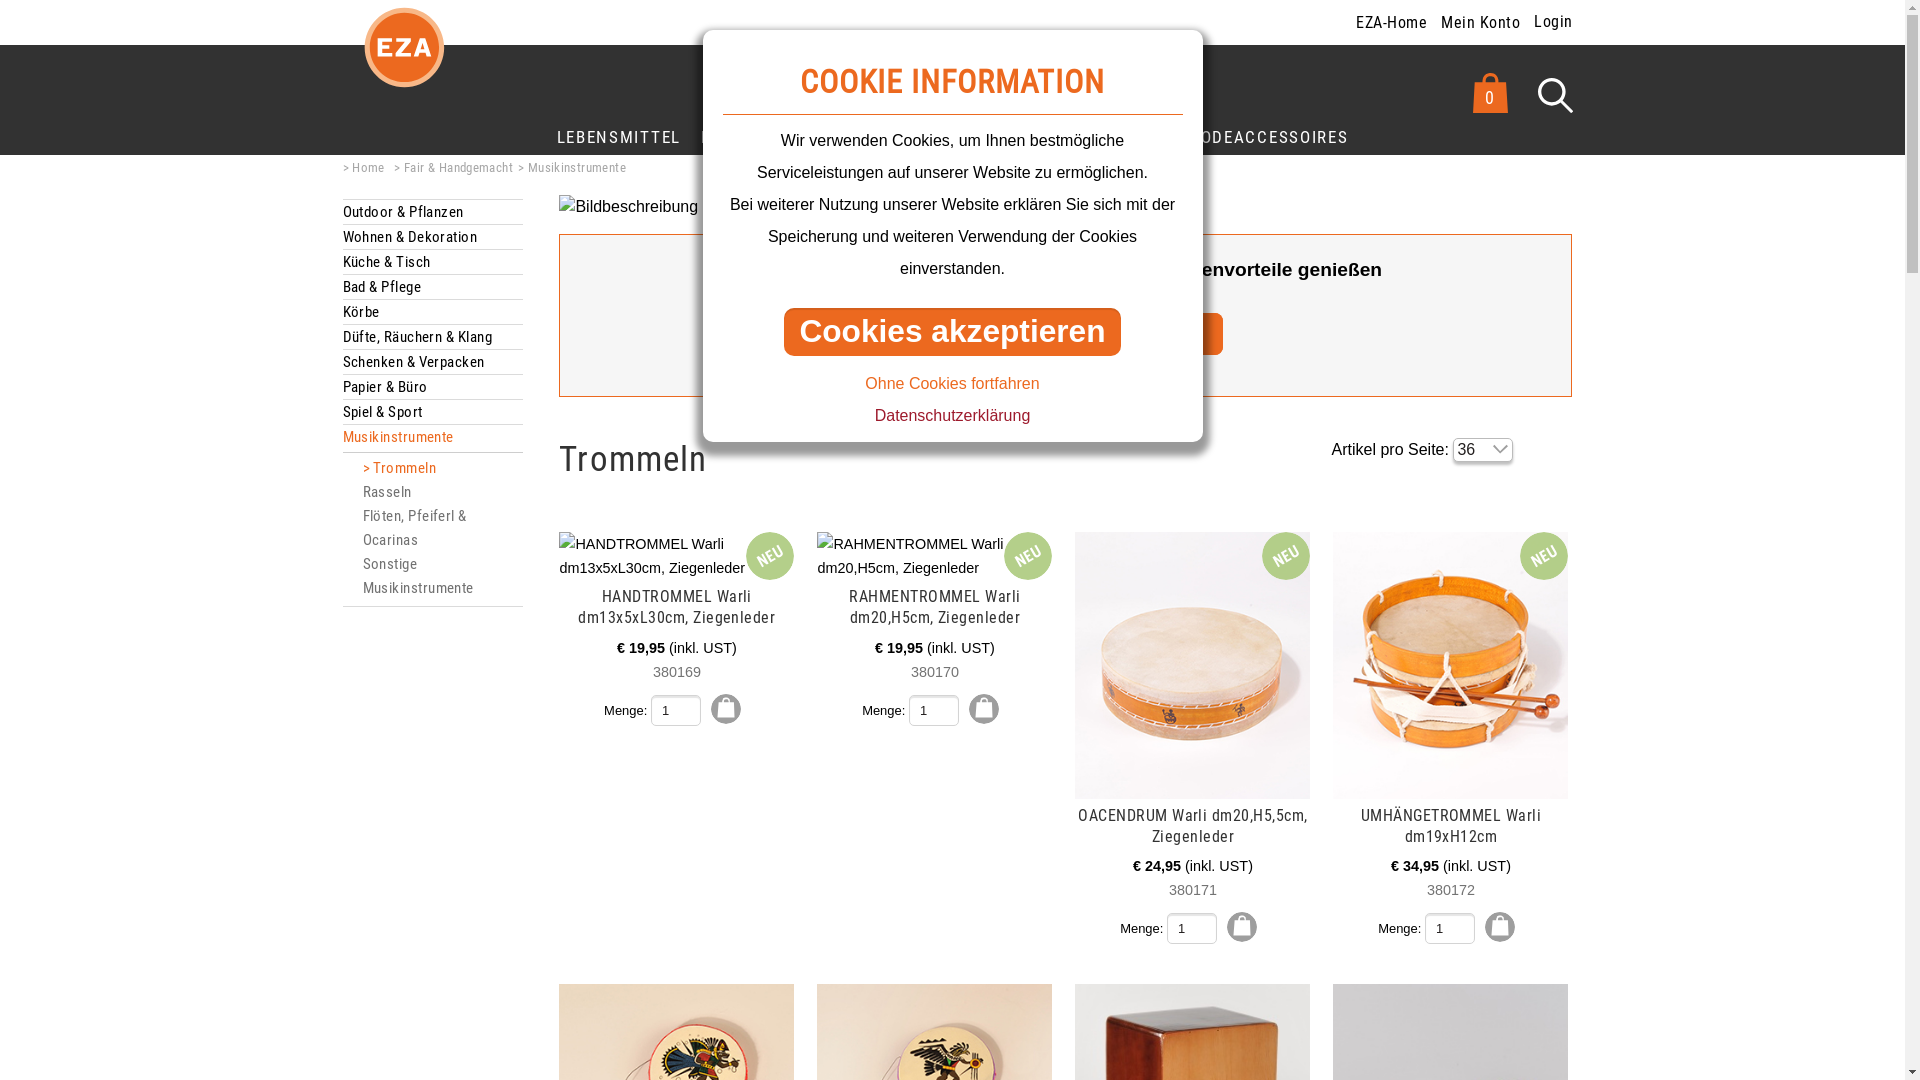  Describe the element at coordinates (619, 136) in the screenshot. I see `LEBENSMITTEL` at that location.